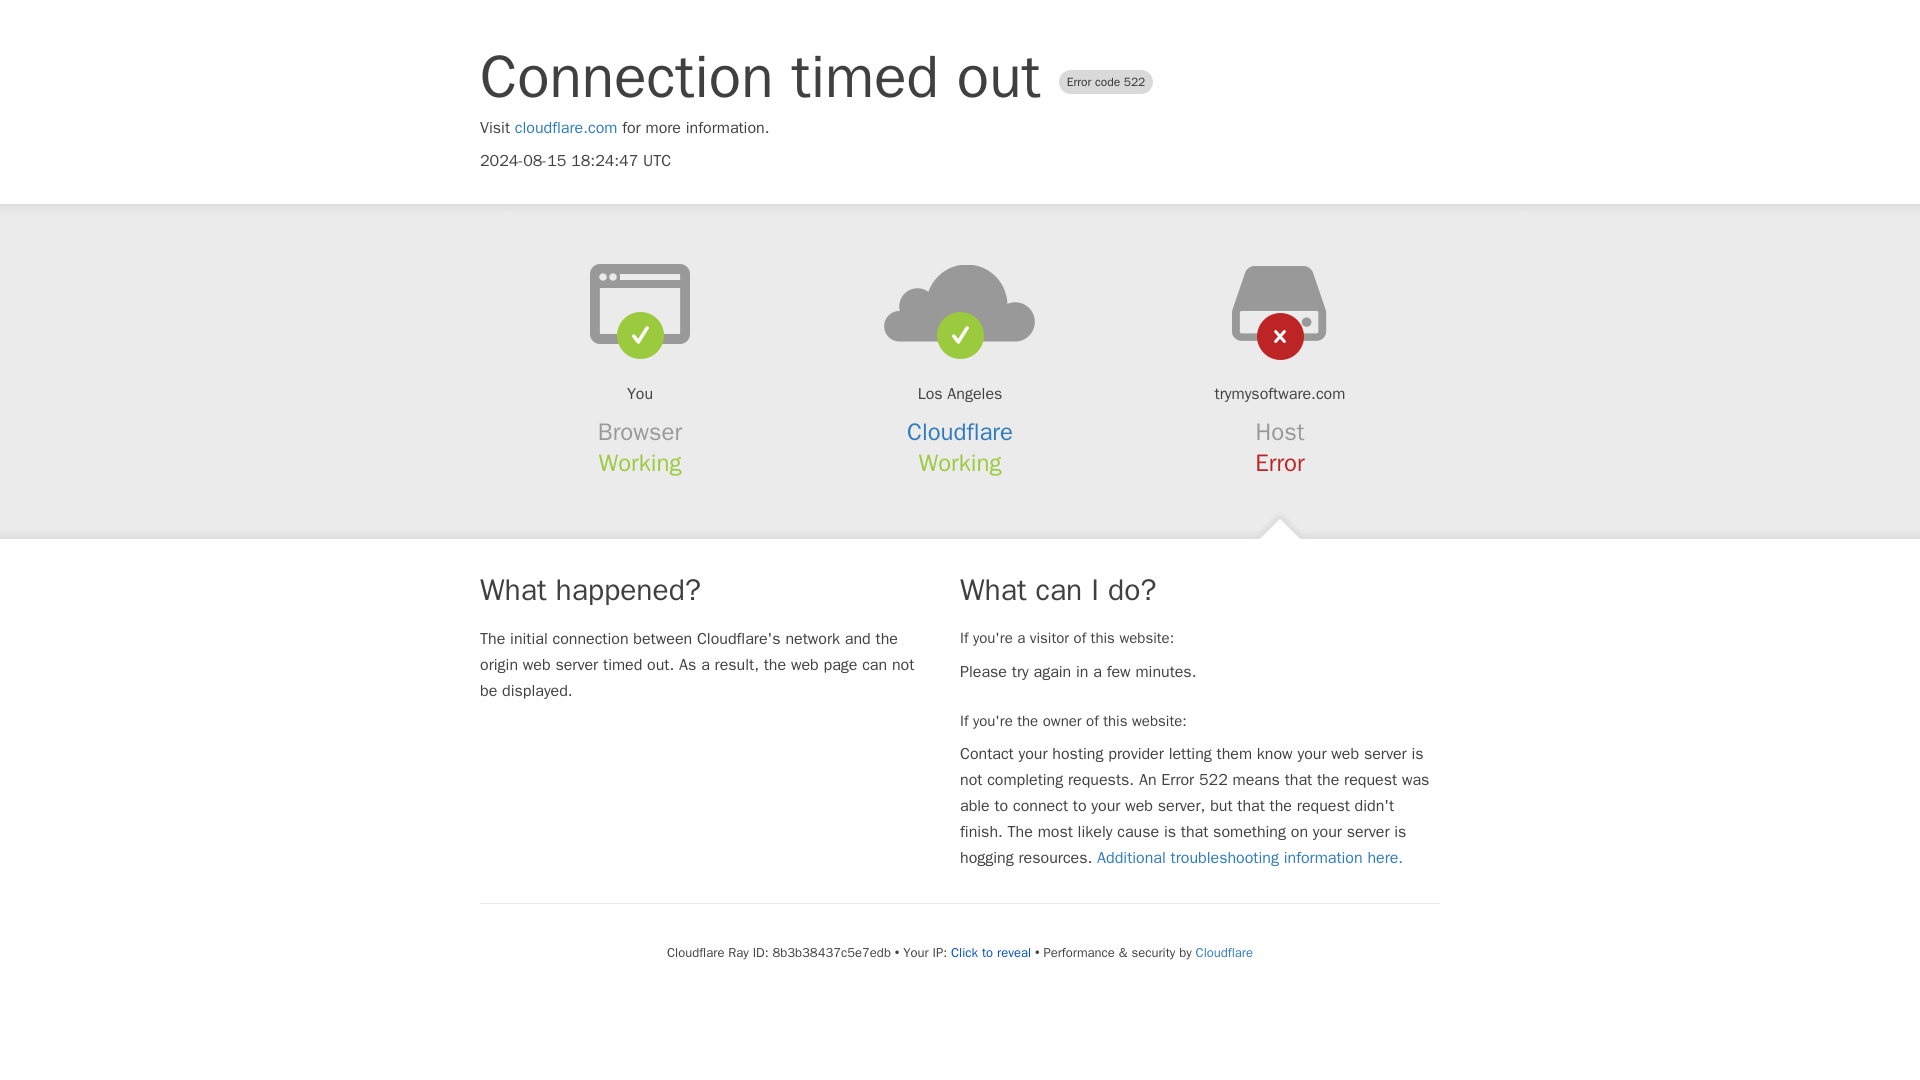  I want to click on Click to reveal, so click(990, 952).